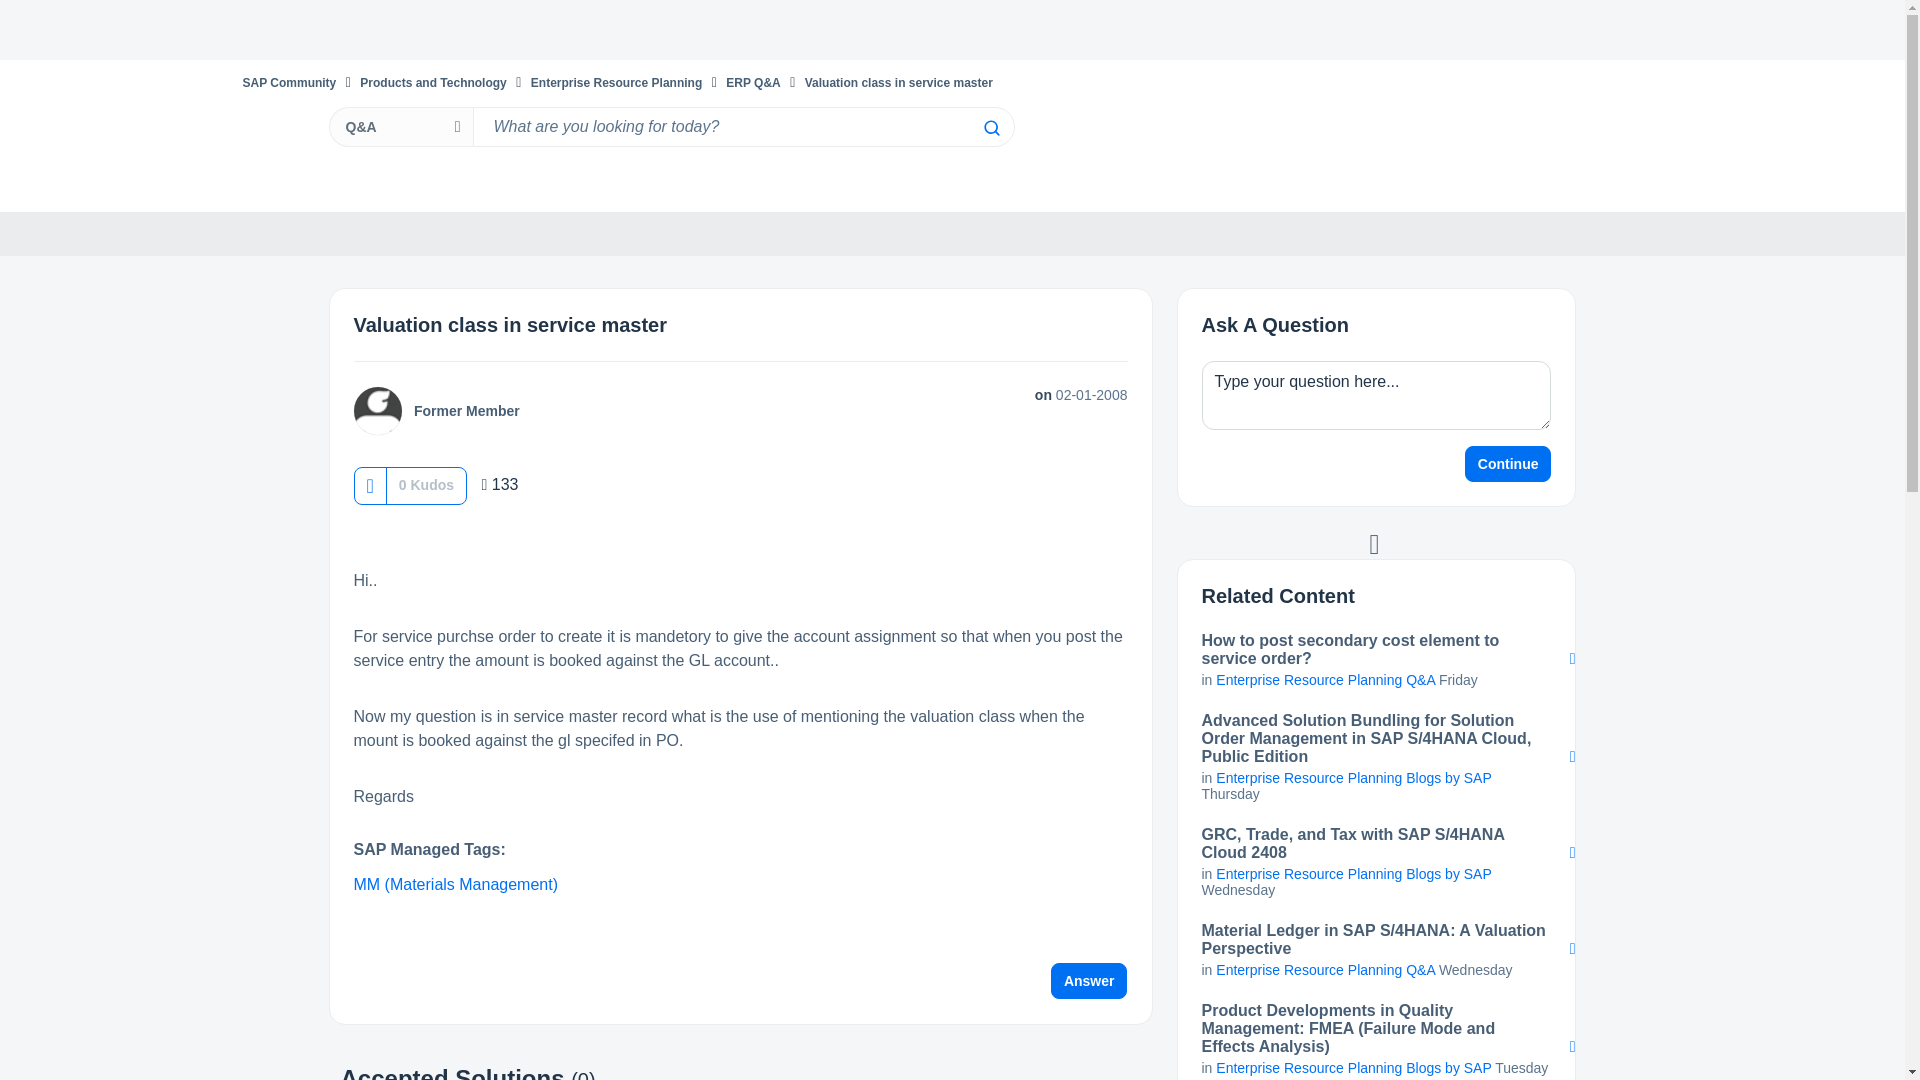  Describe the element at coordinates (742, 126) in the screenshot. I see `Search` at that location.